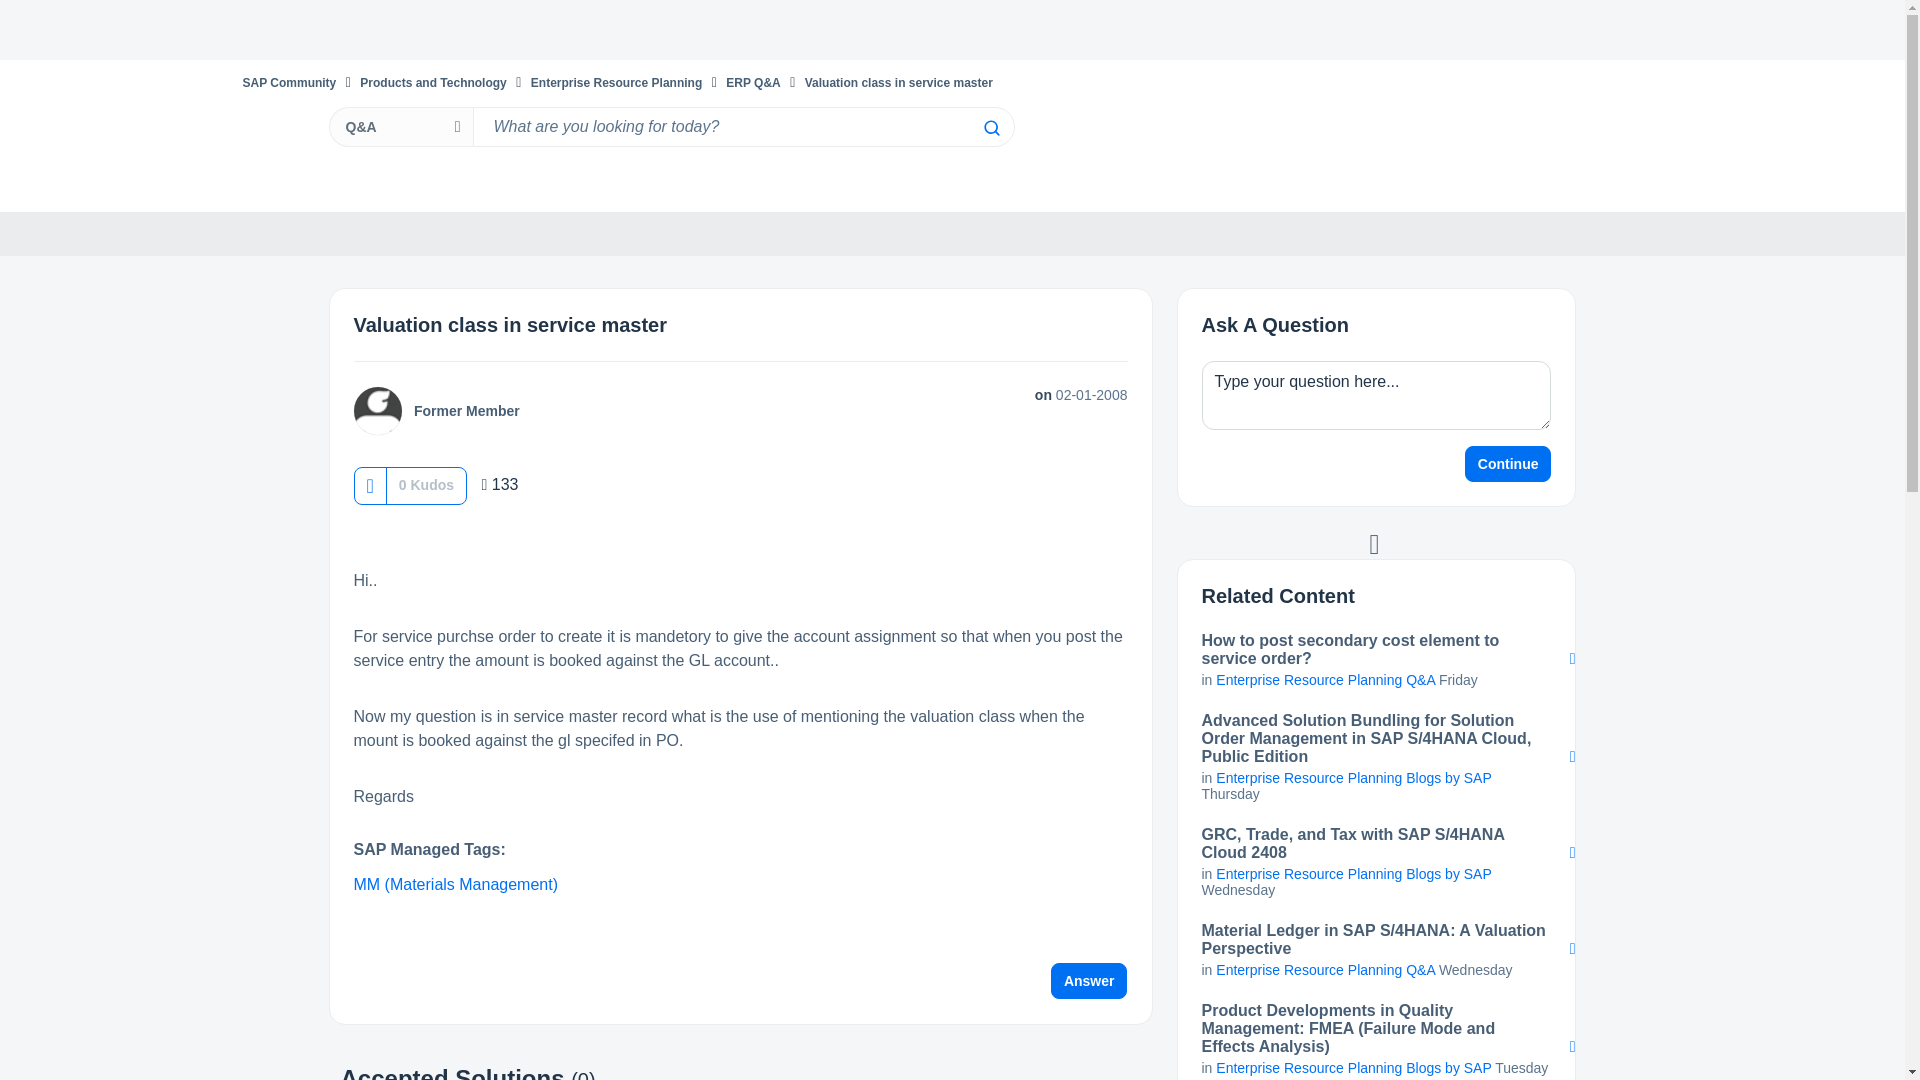  Describe the element at coordinates (742, 126) in the screenshot. I see `Search` at that location.